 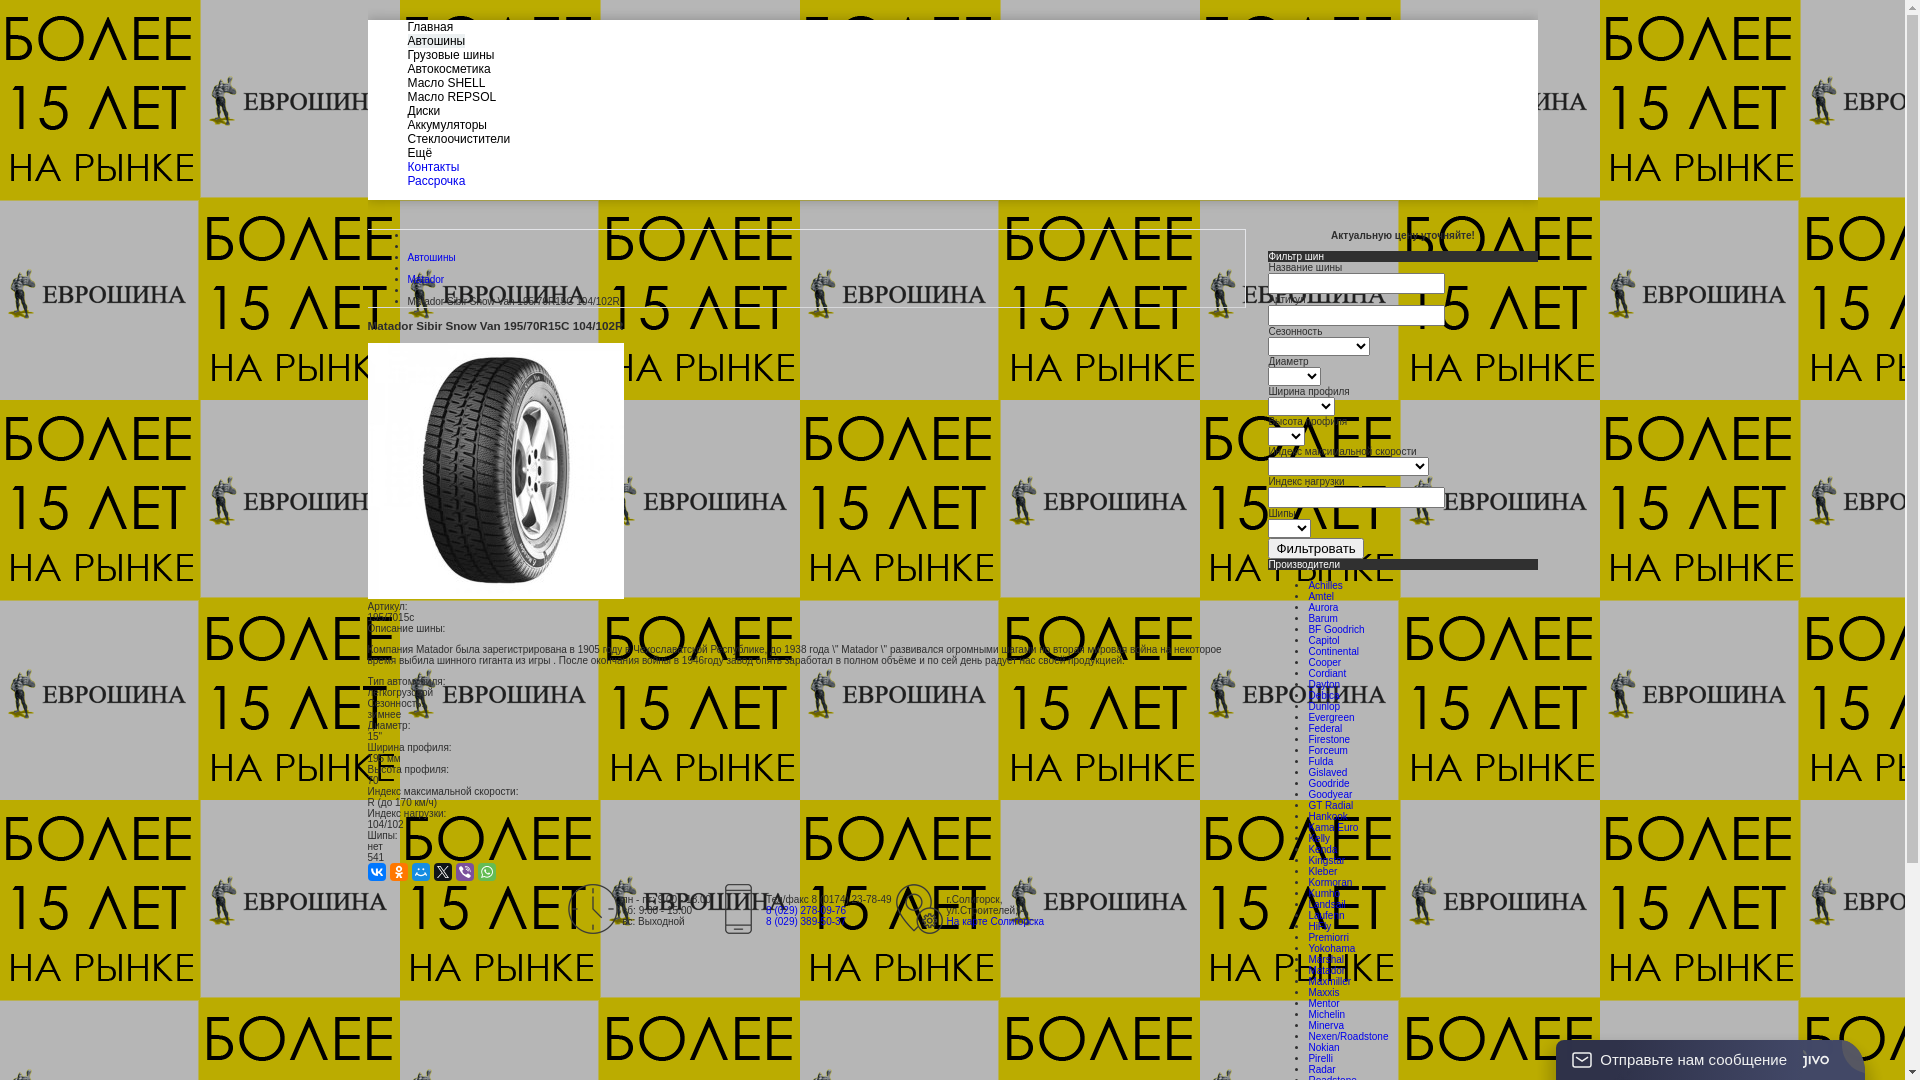 What do you see at coordinates (1328, 816) in the screenshot?
I see `Hankook` at bounding box center [1328, 816].